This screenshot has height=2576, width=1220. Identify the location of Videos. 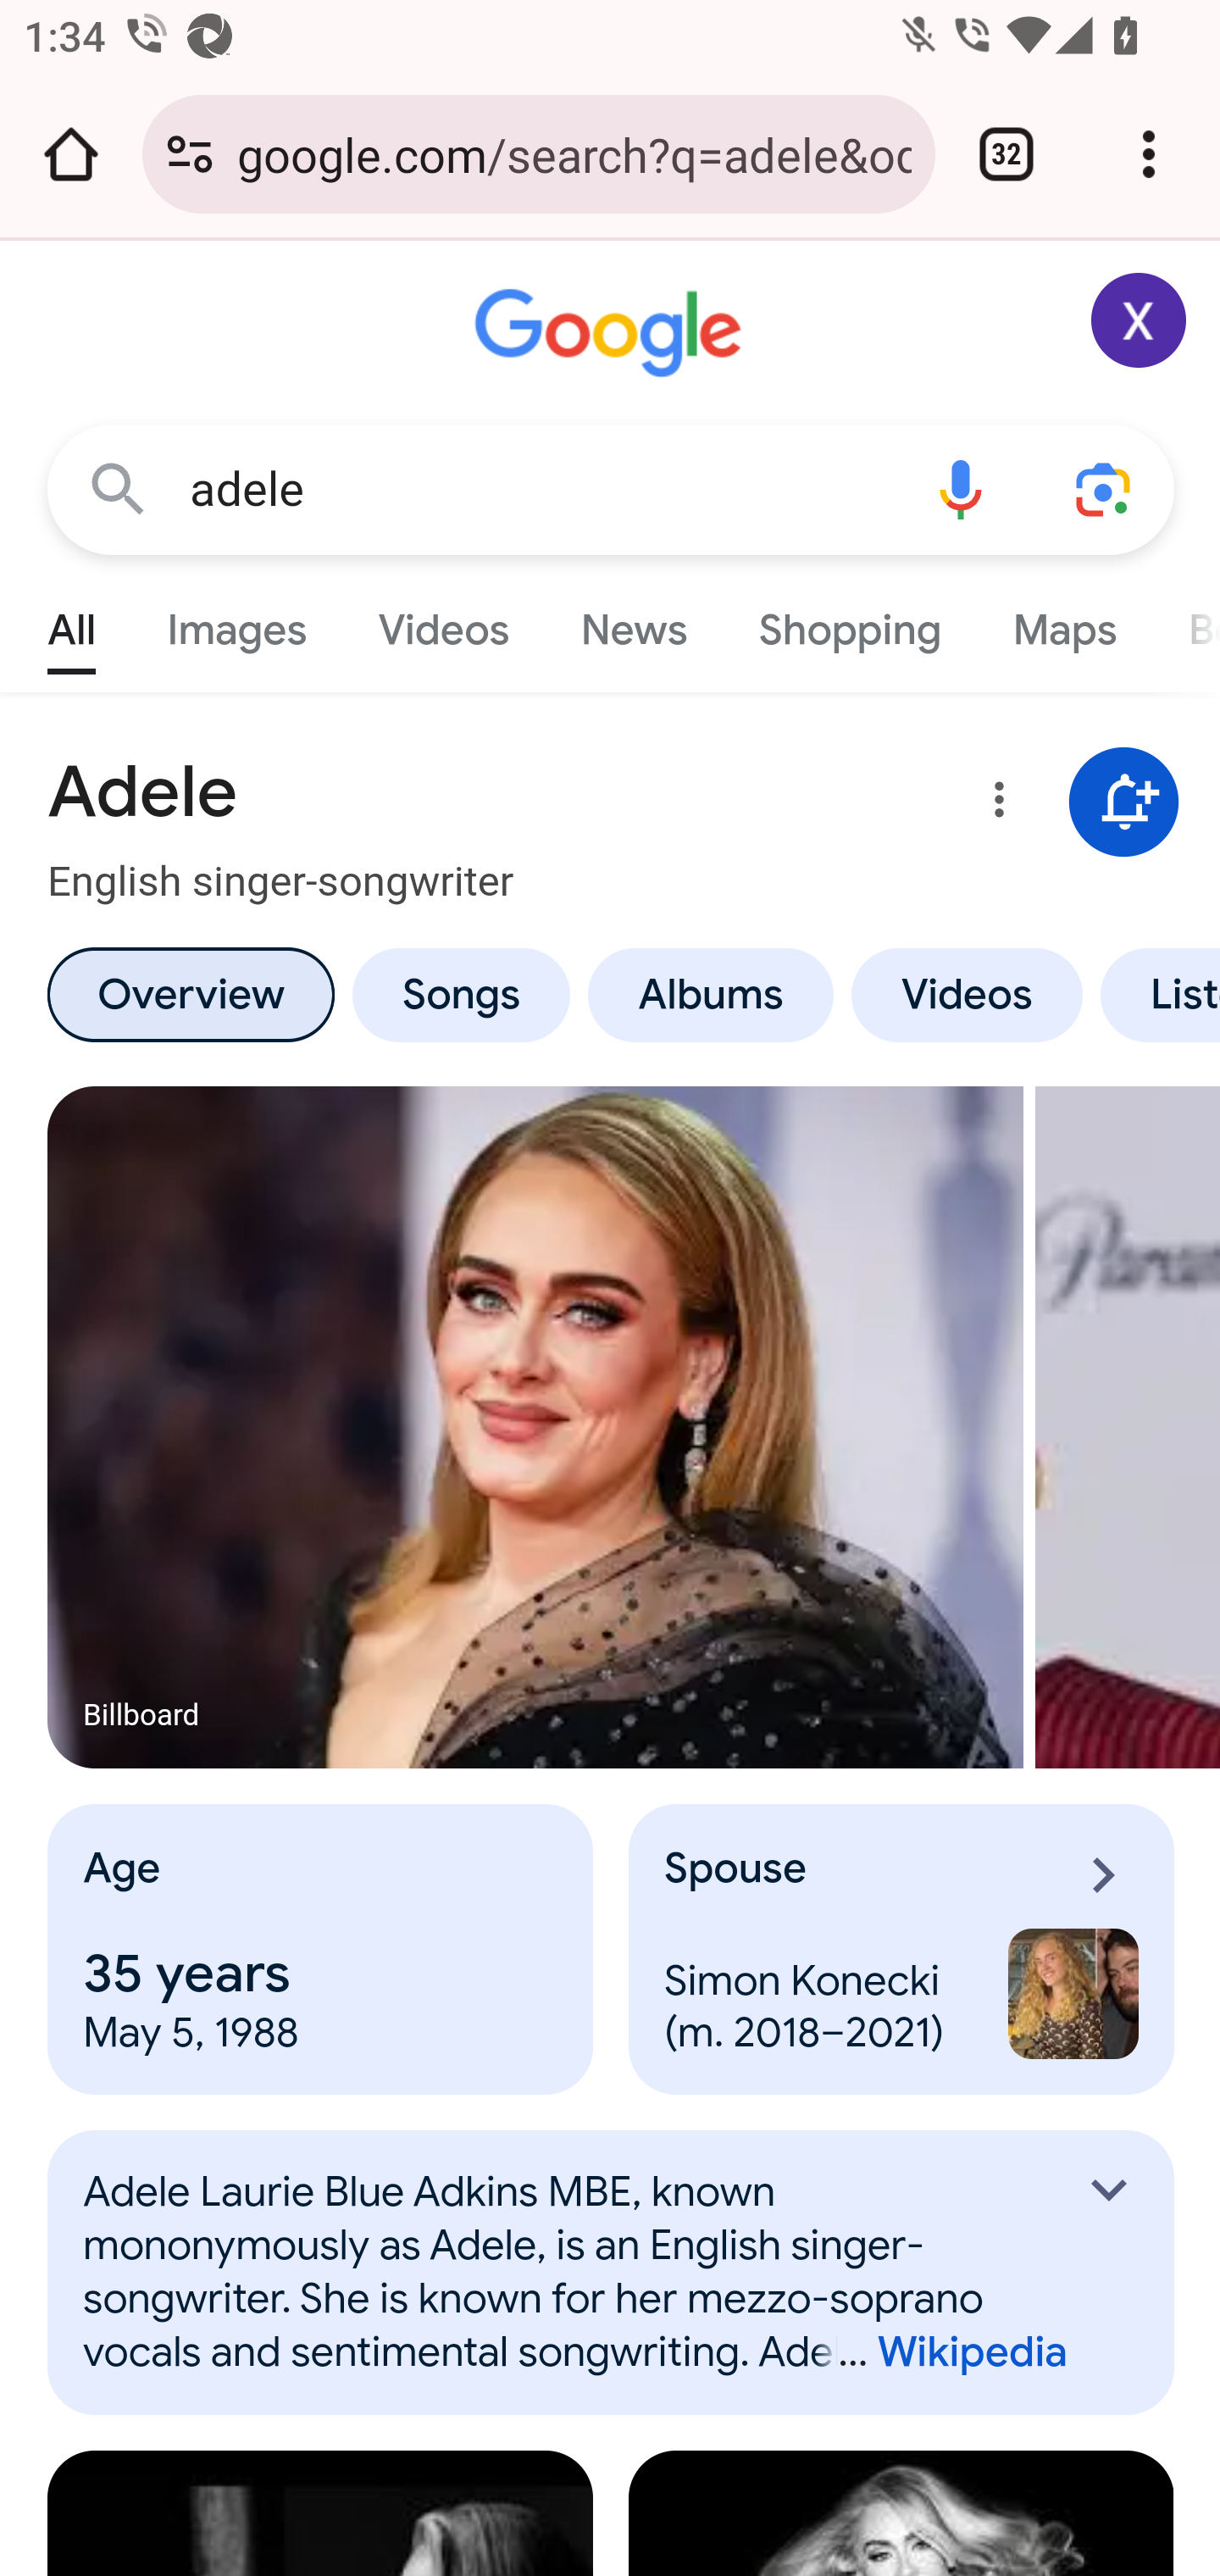
(968, 994).